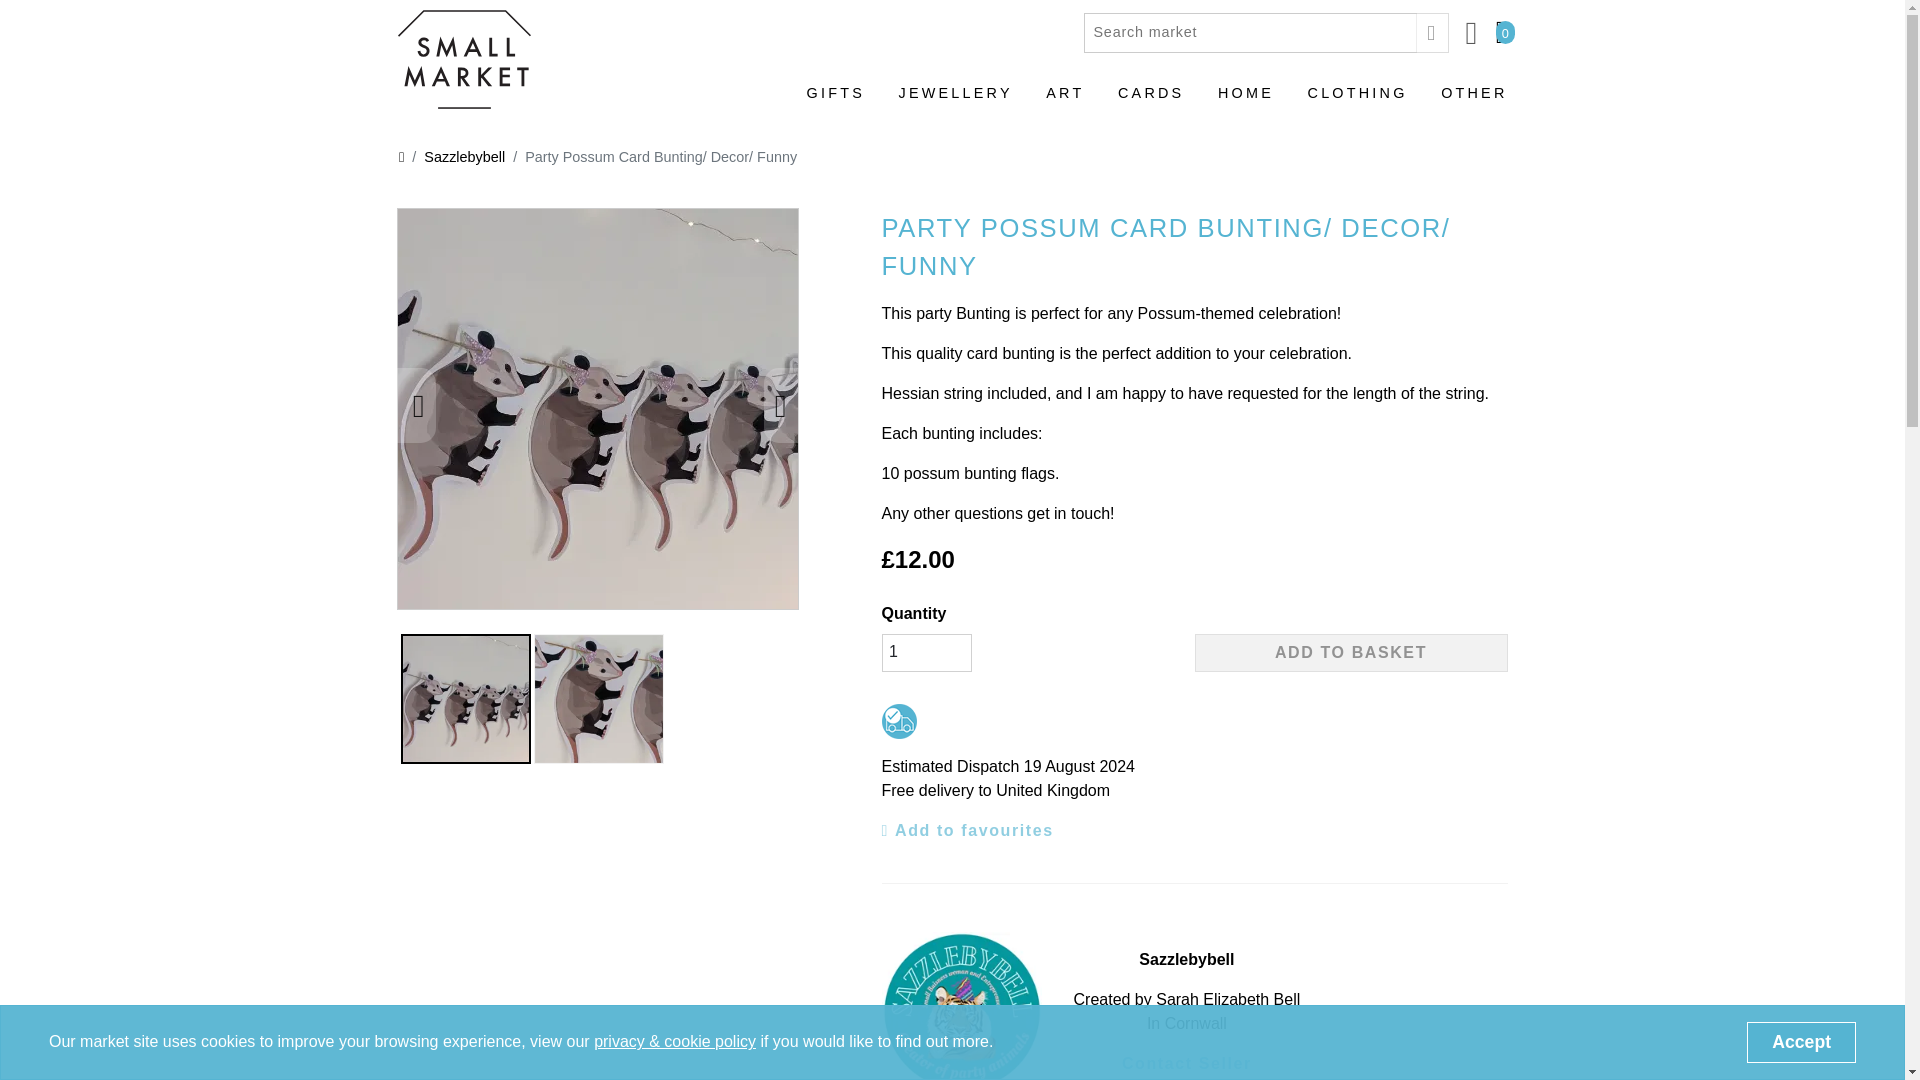 The image size is (1920, 1080). Describe the element at coordinates (899, 721) in the screenshot. I see `Free delivery to United Kingdom` at that location.